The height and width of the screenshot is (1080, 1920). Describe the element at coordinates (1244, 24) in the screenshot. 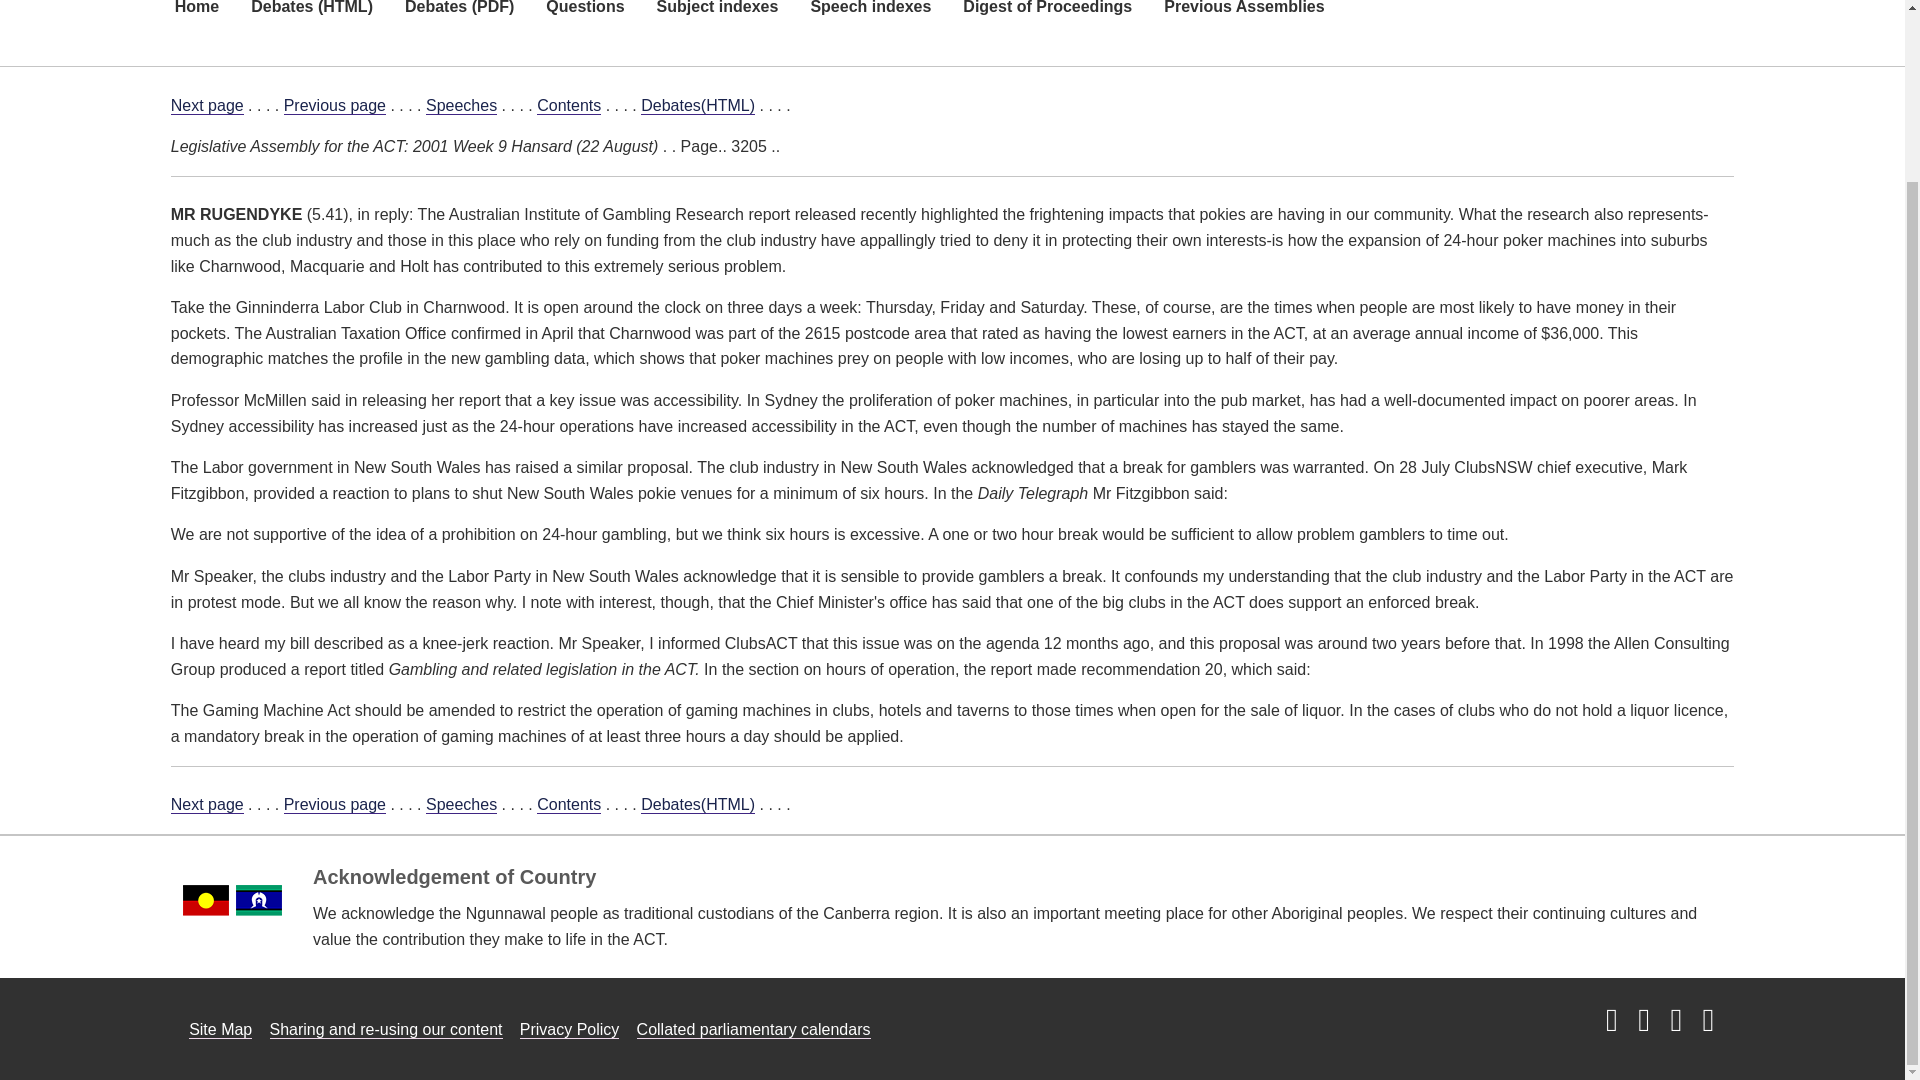

I see `Previous Assemblies` at that location.